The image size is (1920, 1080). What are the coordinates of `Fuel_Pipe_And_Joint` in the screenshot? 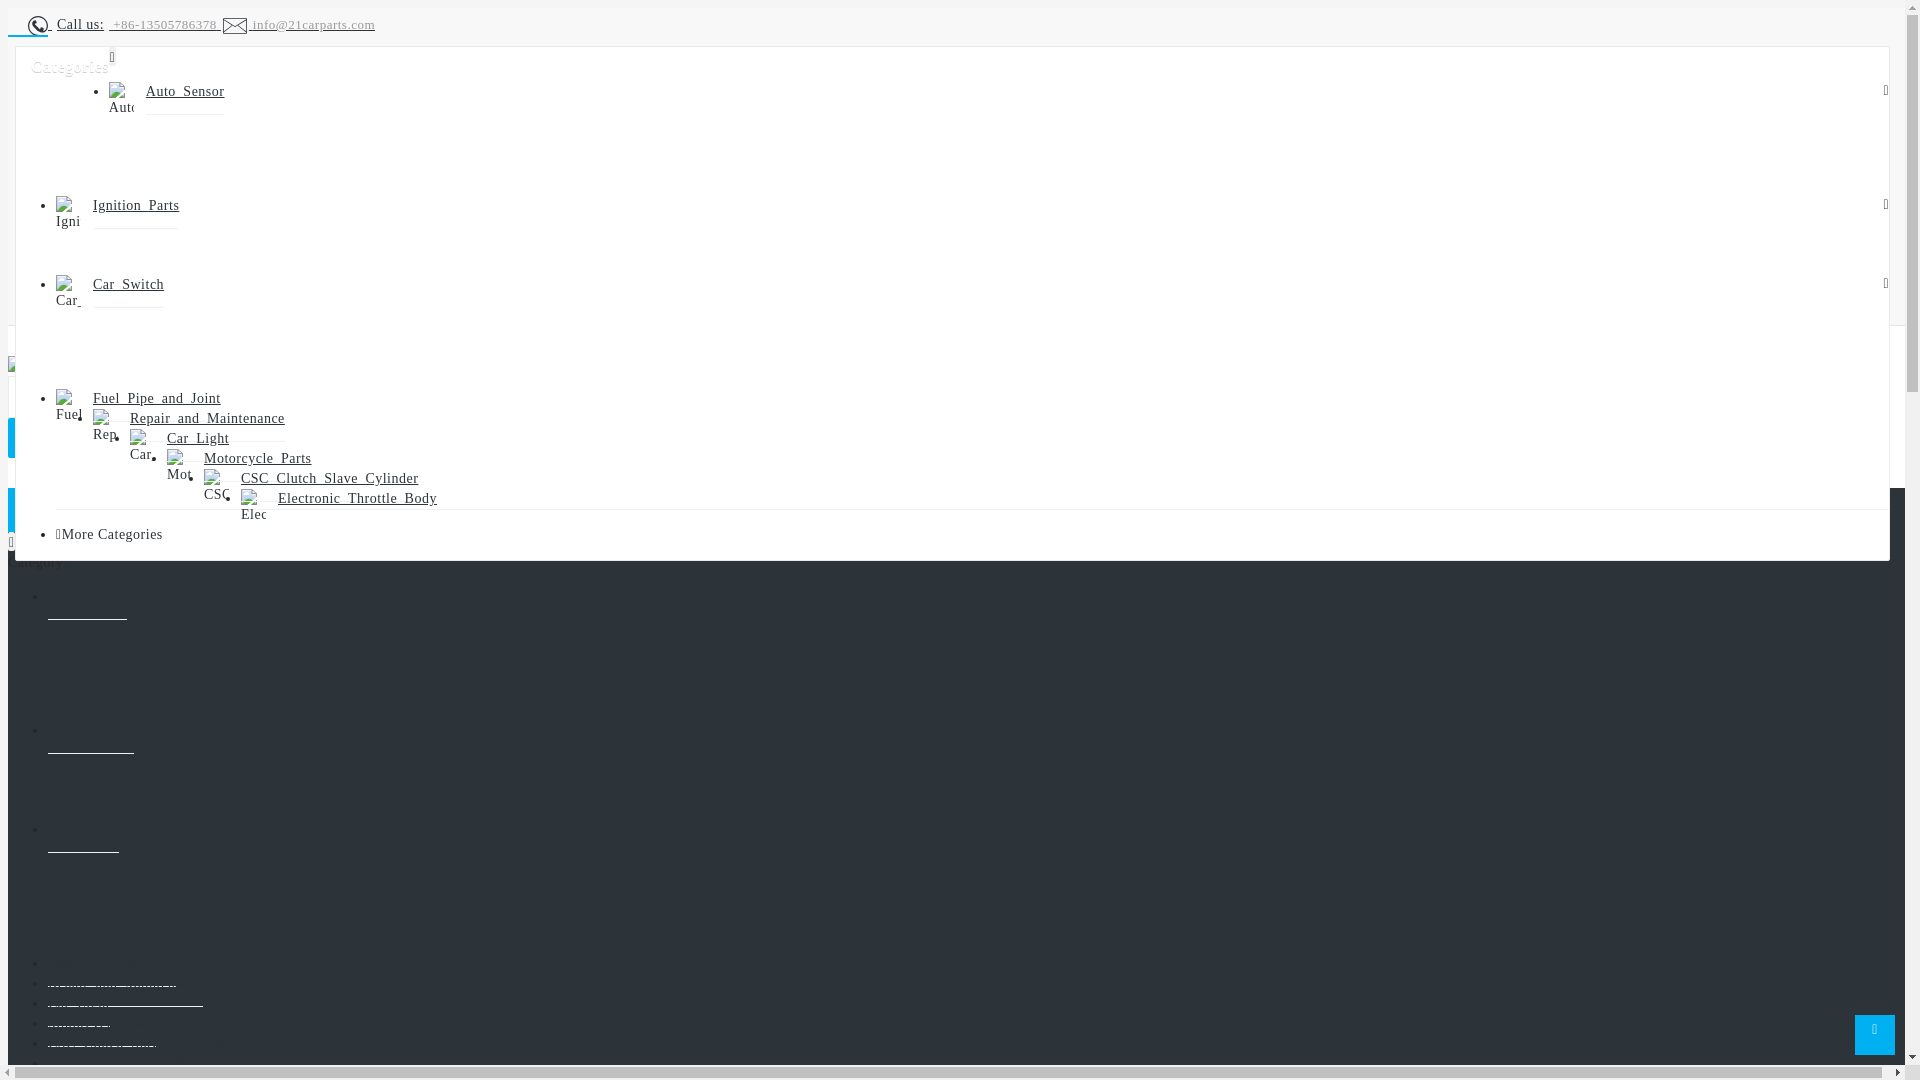 It's located at (112, 964).